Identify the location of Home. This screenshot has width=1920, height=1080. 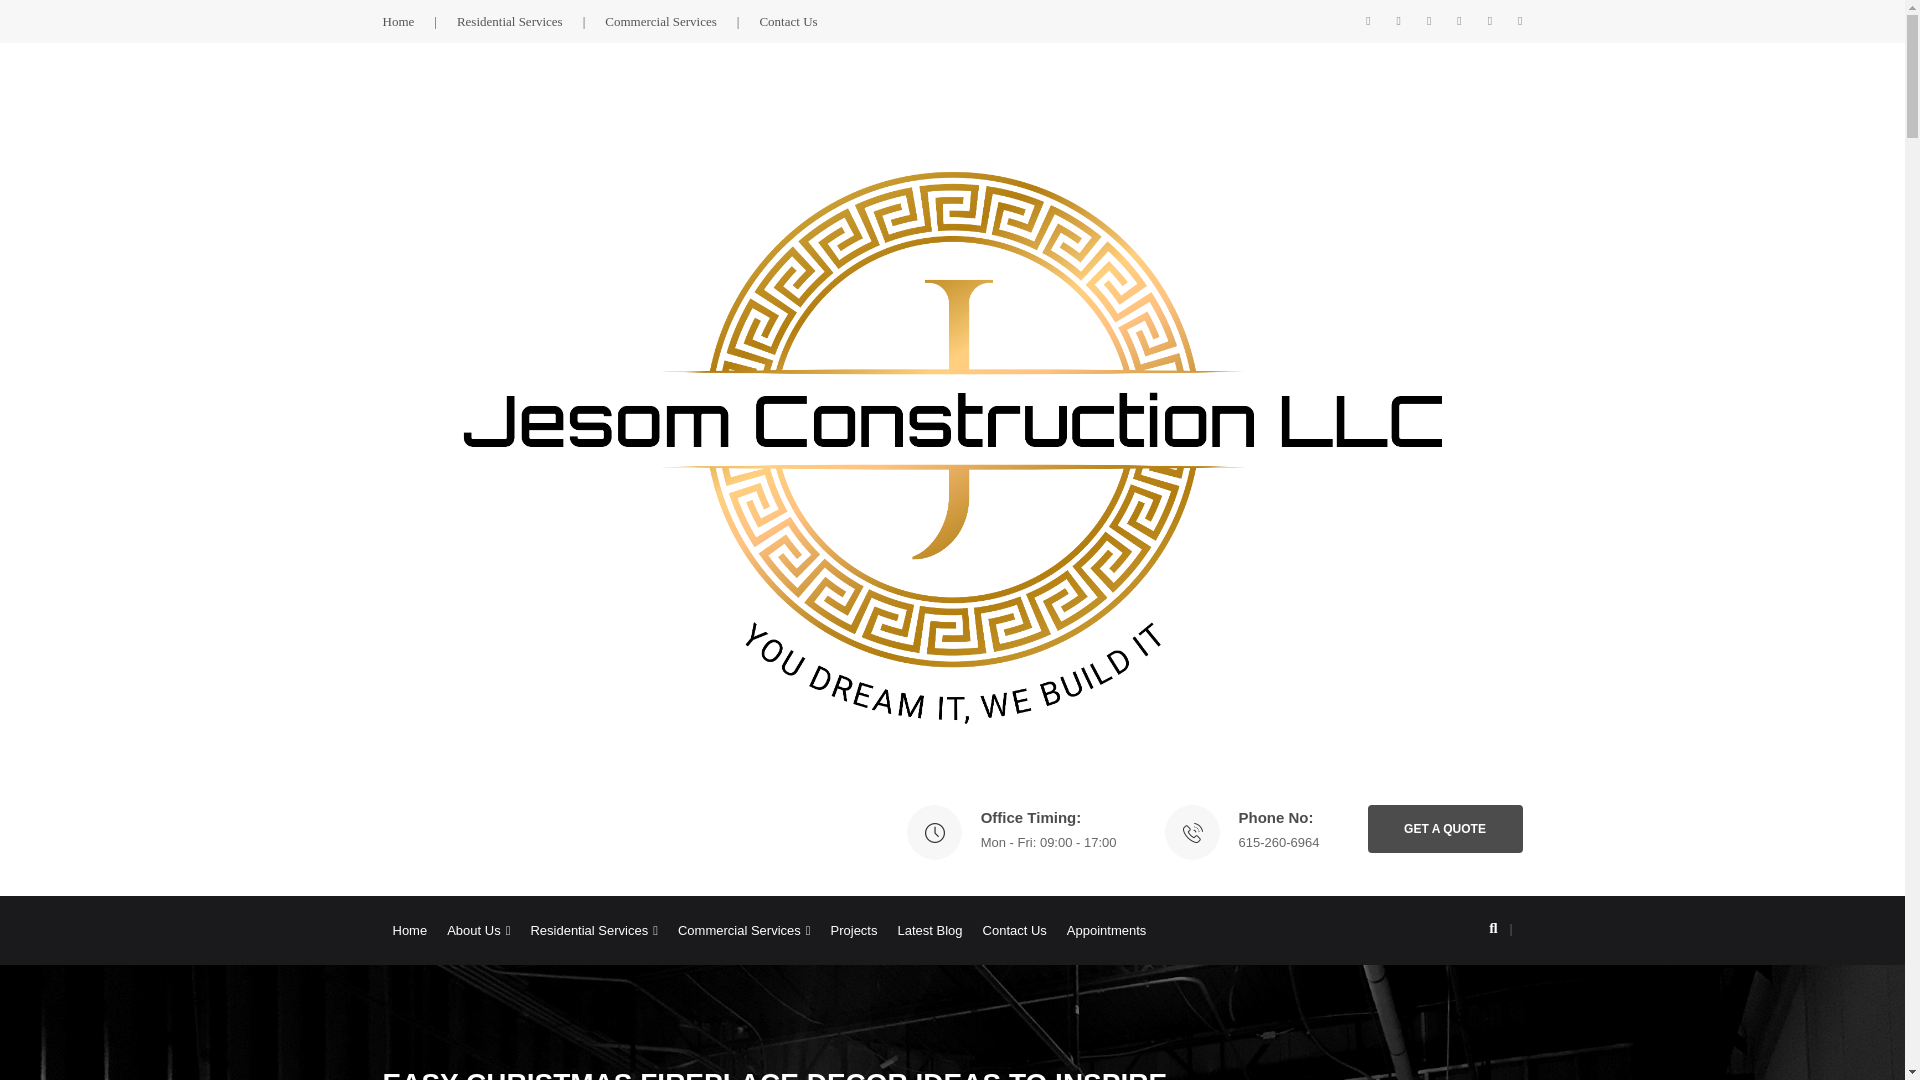
(408, 930).